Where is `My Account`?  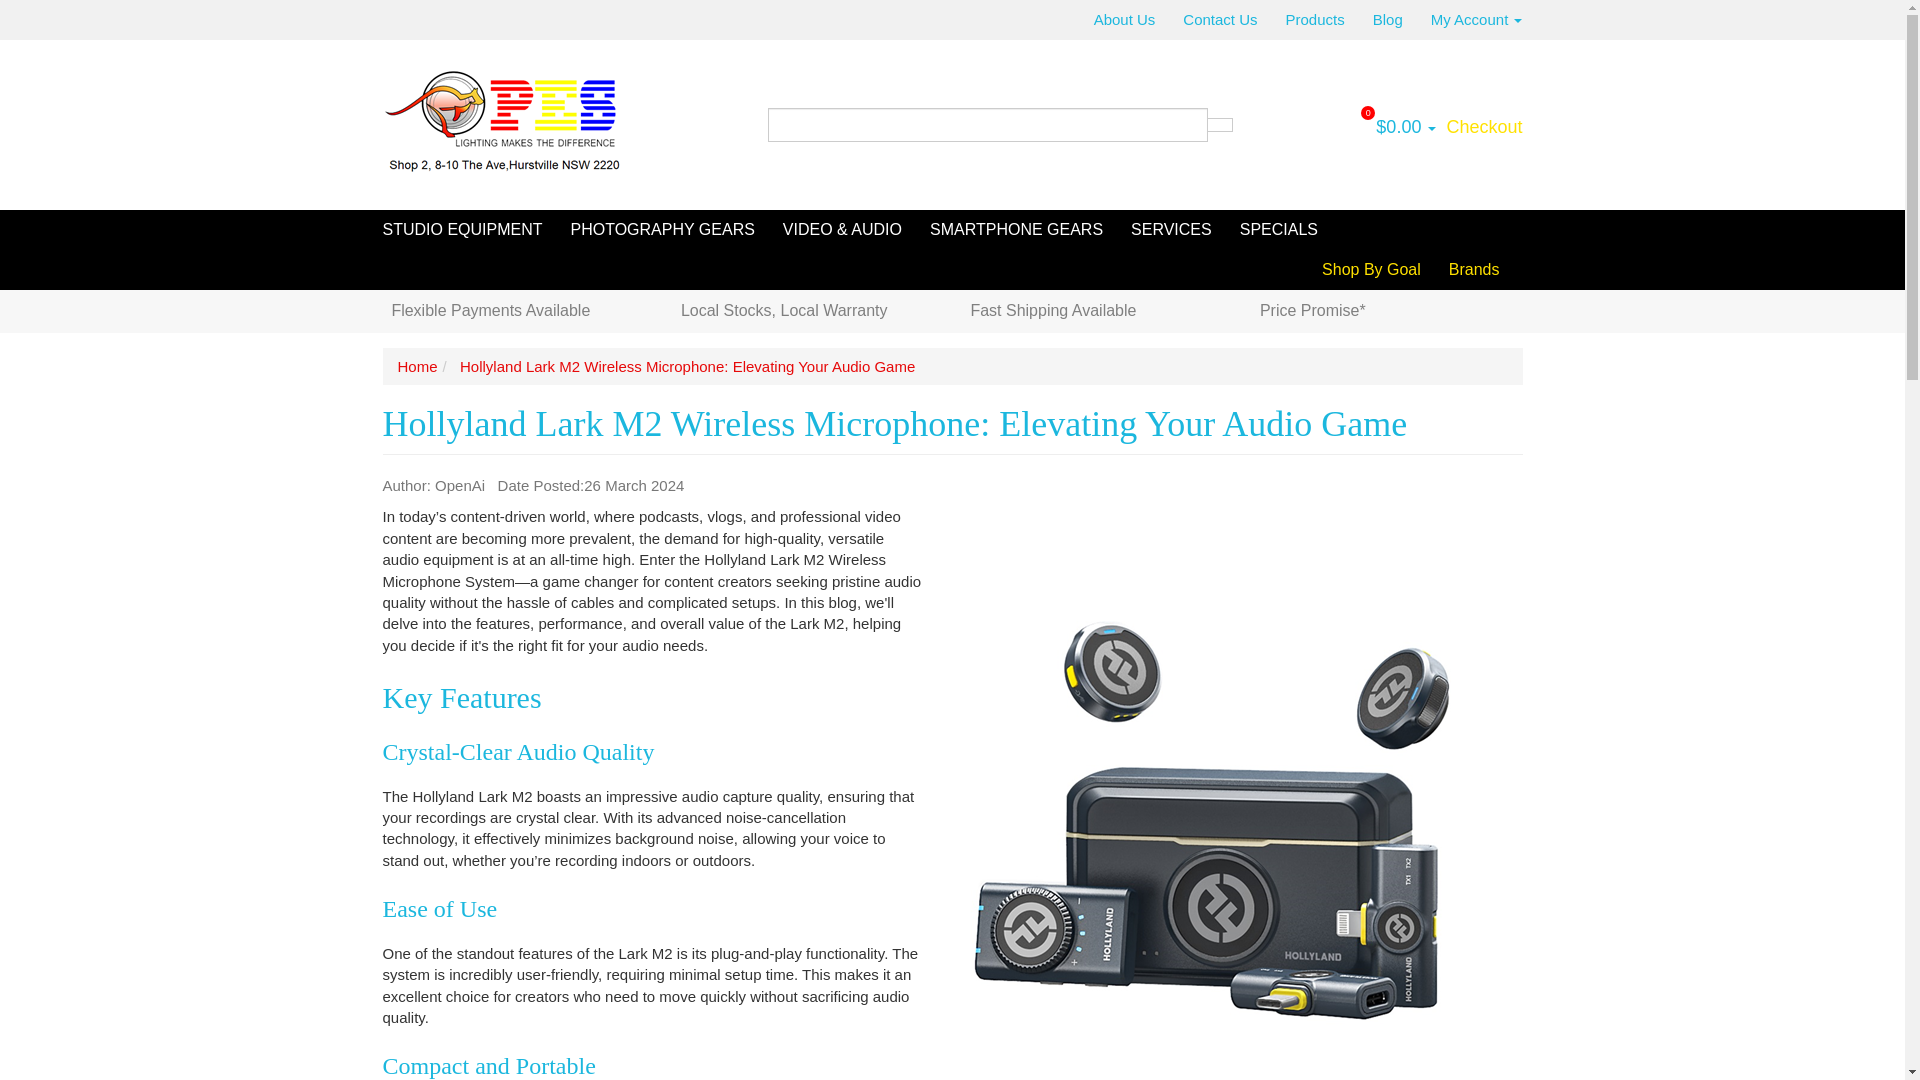
My Account is located at coordinates (1469, 20).